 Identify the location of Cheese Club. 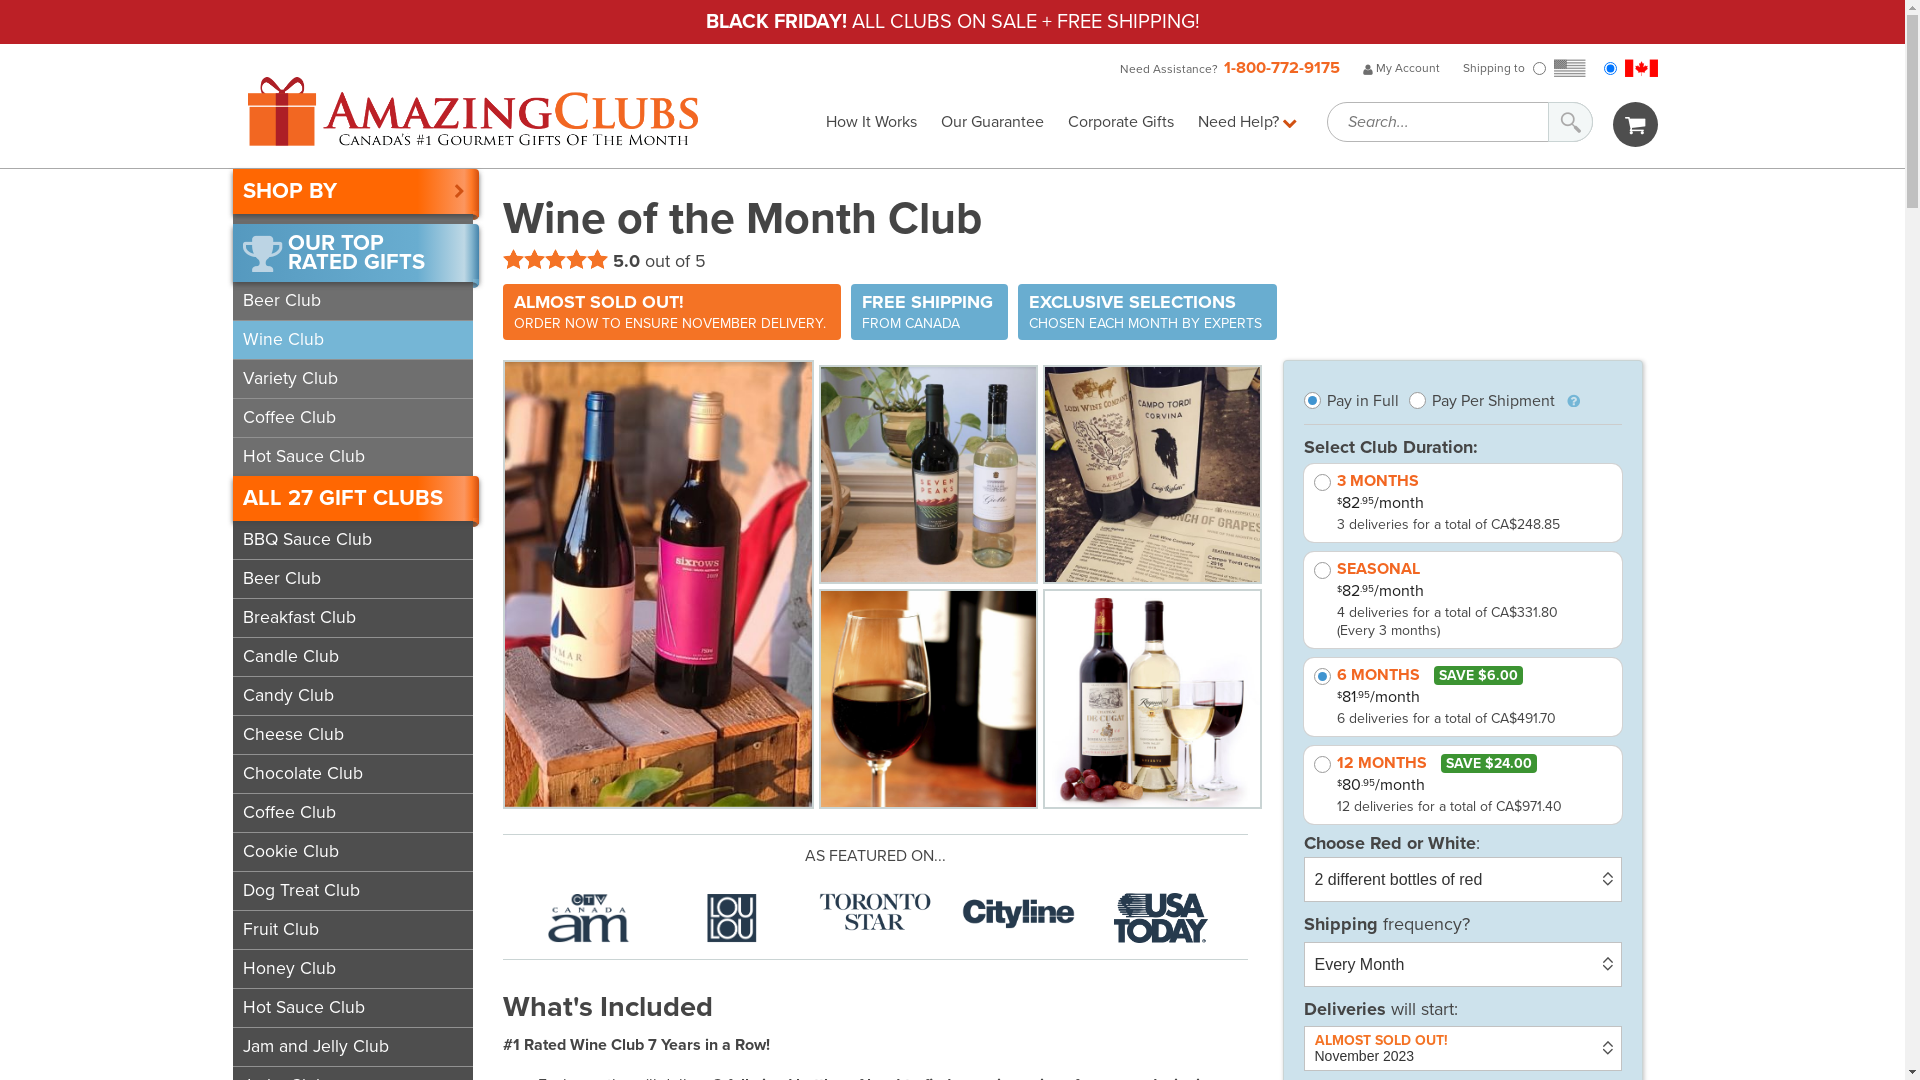
(352, 735).